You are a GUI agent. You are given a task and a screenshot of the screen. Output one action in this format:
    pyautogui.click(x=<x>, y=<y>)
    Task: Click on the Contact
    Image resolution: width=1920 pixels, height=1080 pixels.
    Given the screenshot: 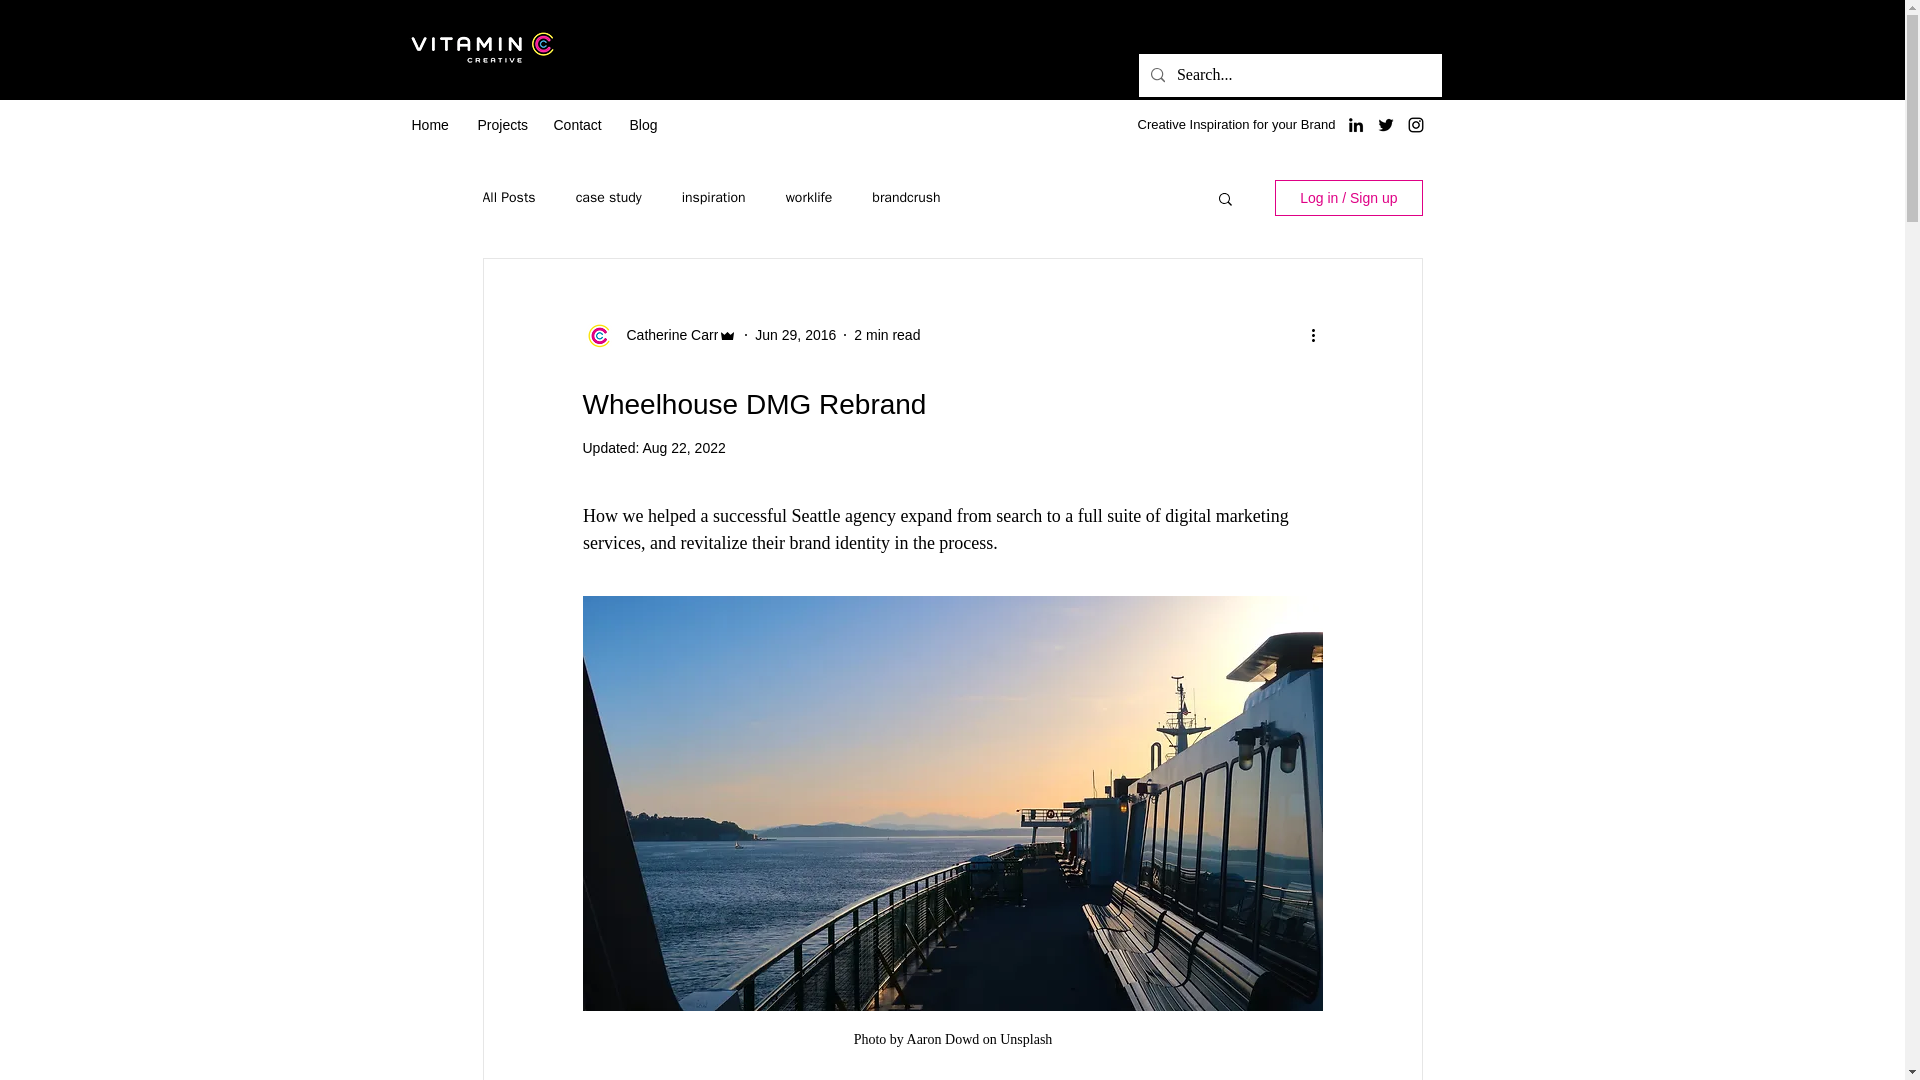 What is the action you would take?
    pyautogui.click(x=576, y=125)
    